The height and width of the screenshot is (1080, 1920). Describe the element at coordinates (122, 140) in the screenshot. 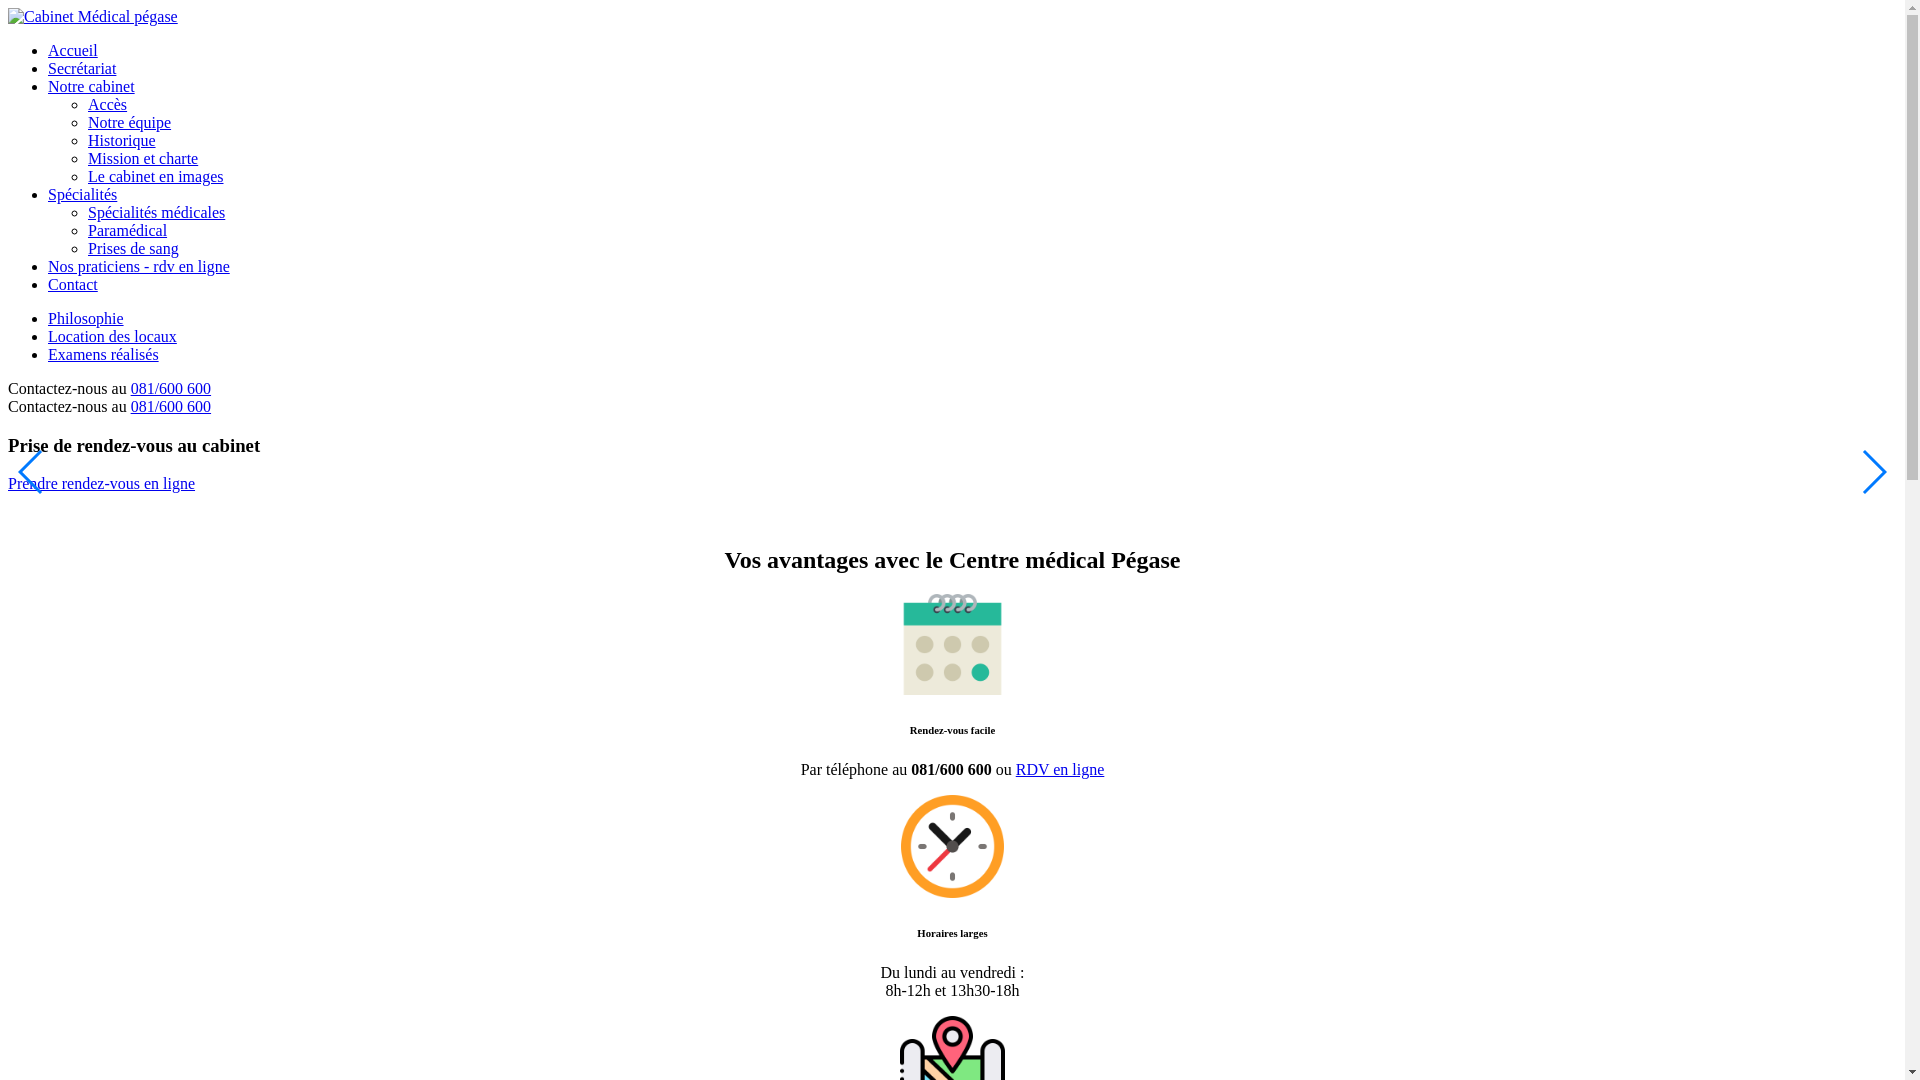

I see `Historique` at that location.